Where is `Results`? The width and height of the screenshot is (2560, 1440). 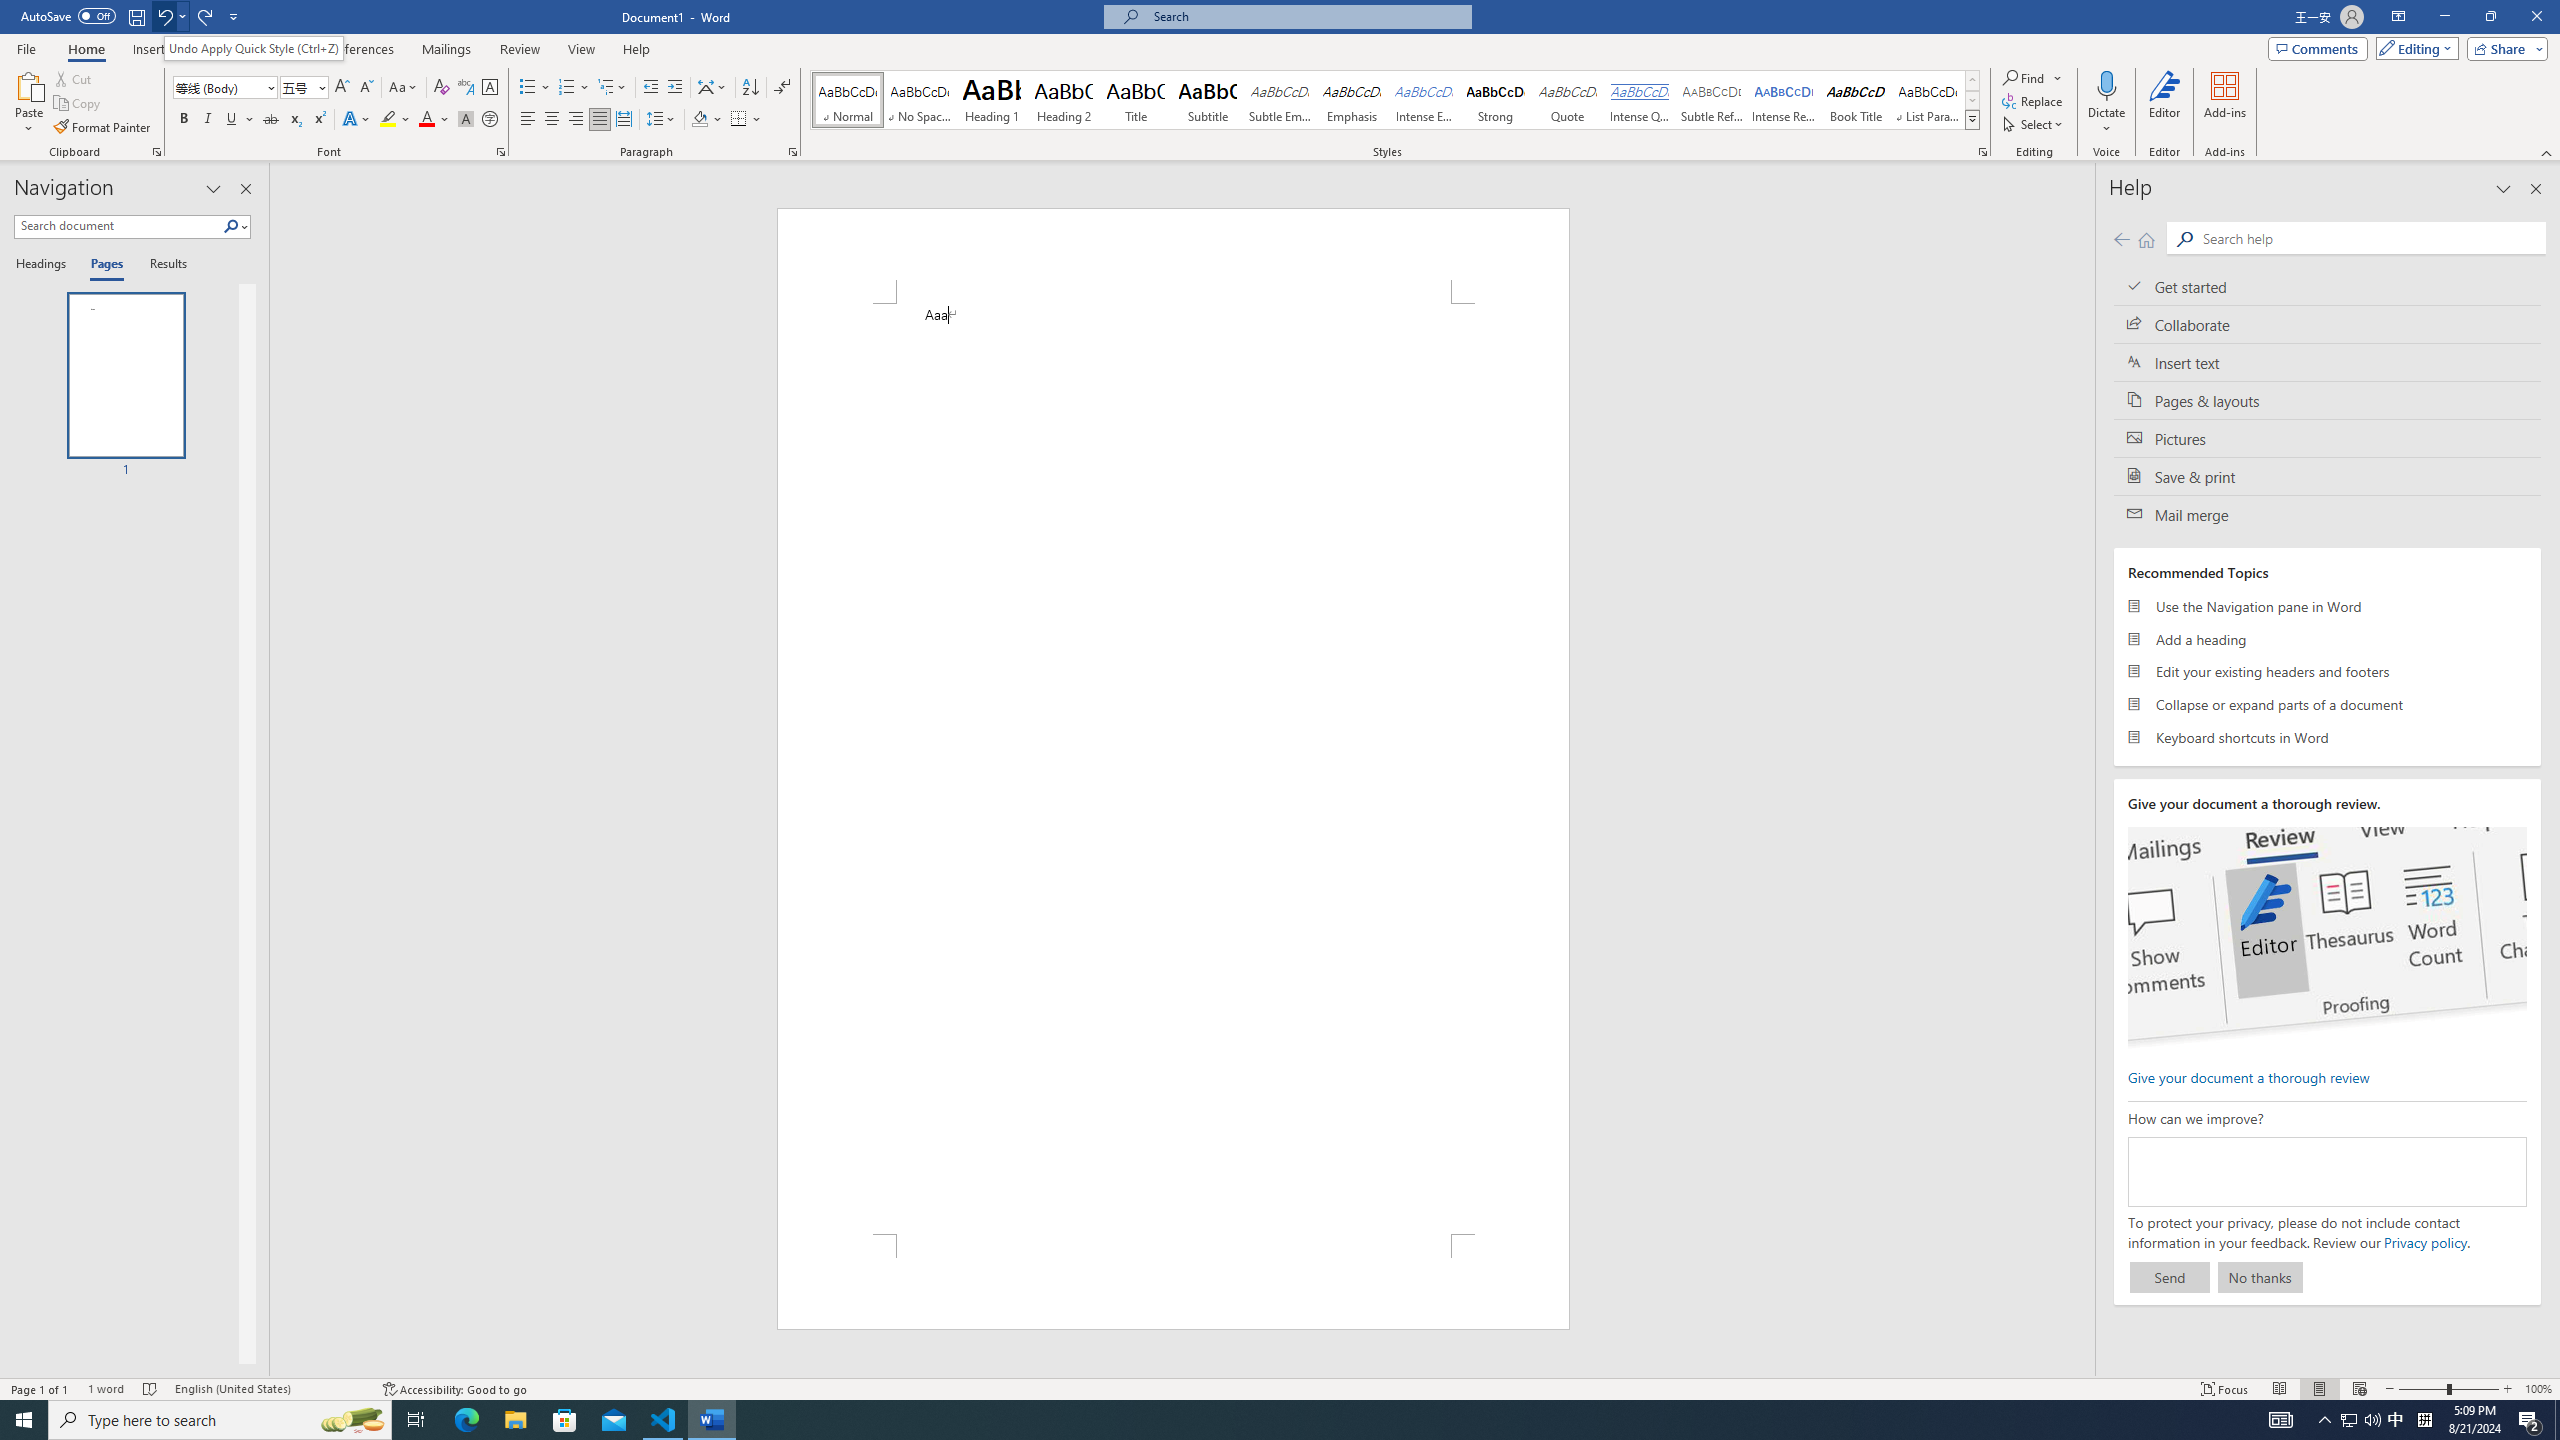
Results is located at coordinates (161, 265).